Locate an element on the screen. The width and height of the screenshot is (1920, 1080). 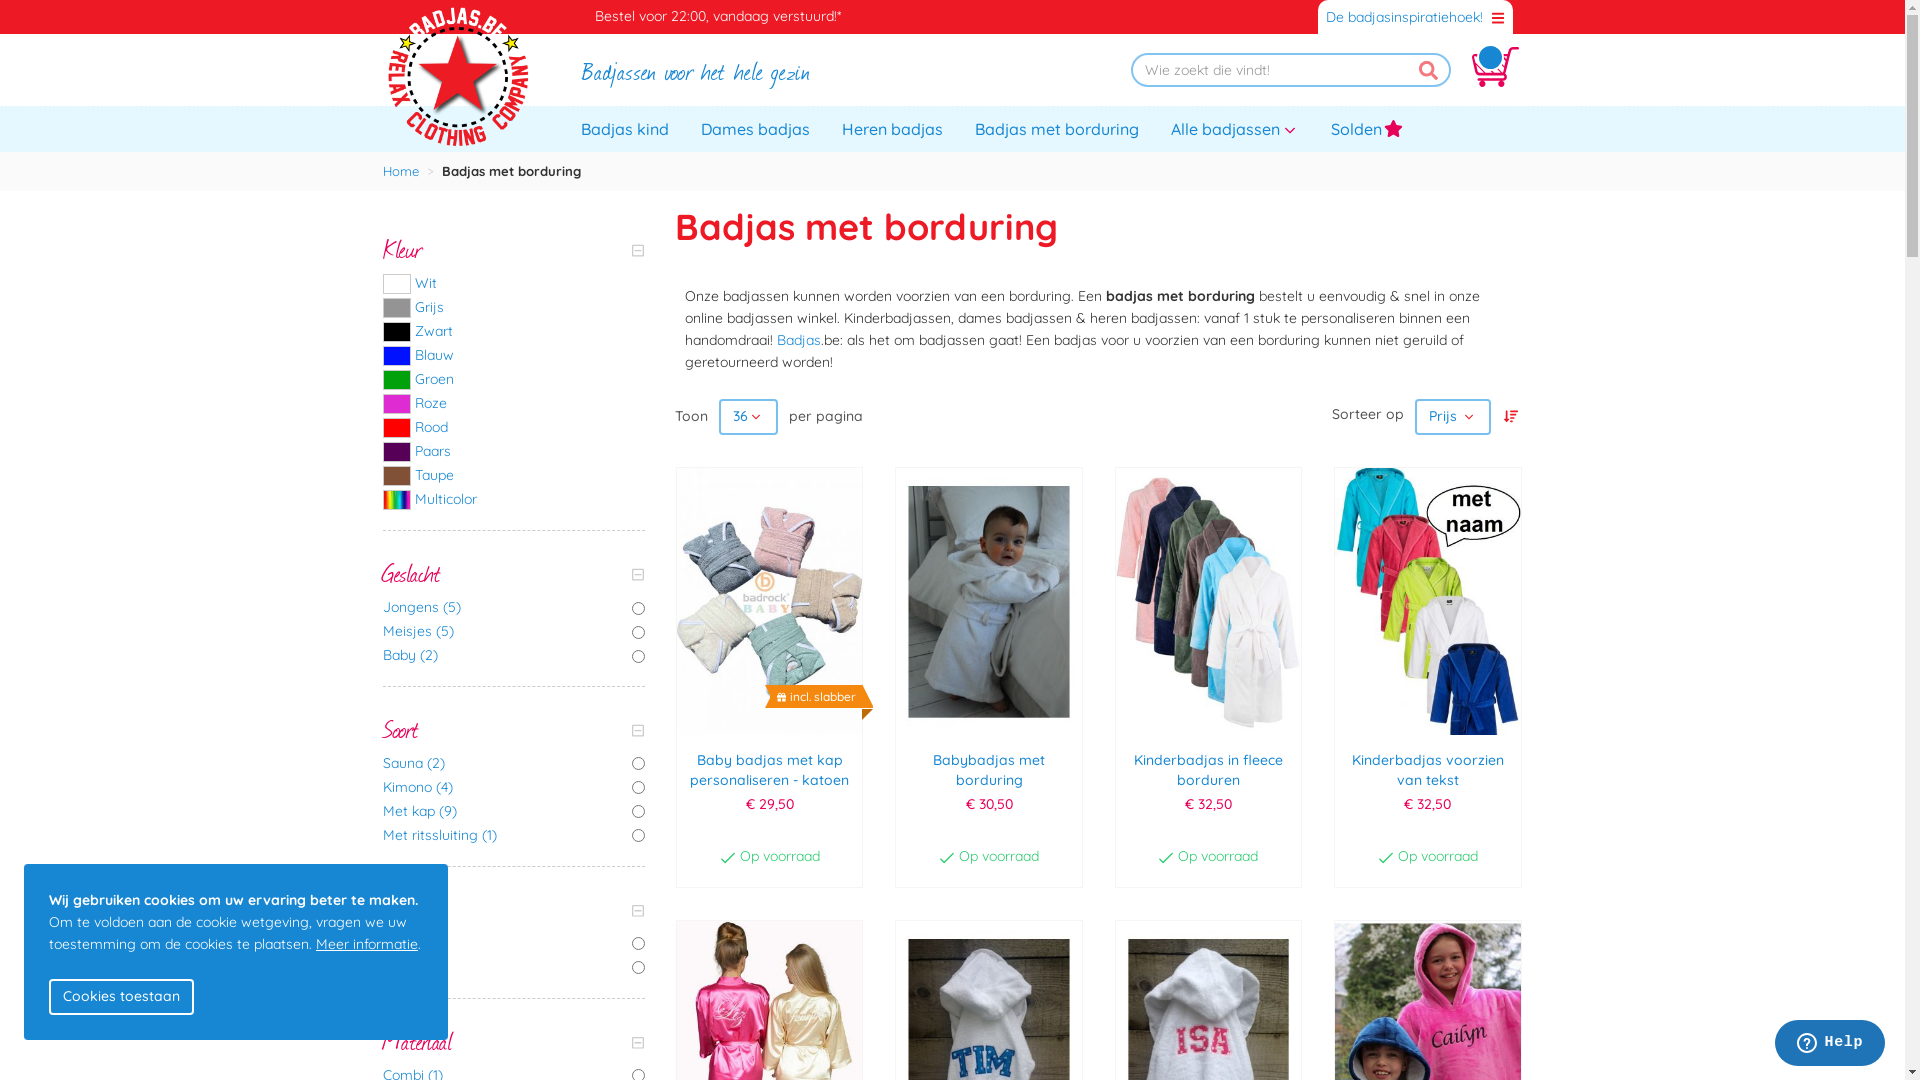
Solden is located at coordinates (1367, 128).